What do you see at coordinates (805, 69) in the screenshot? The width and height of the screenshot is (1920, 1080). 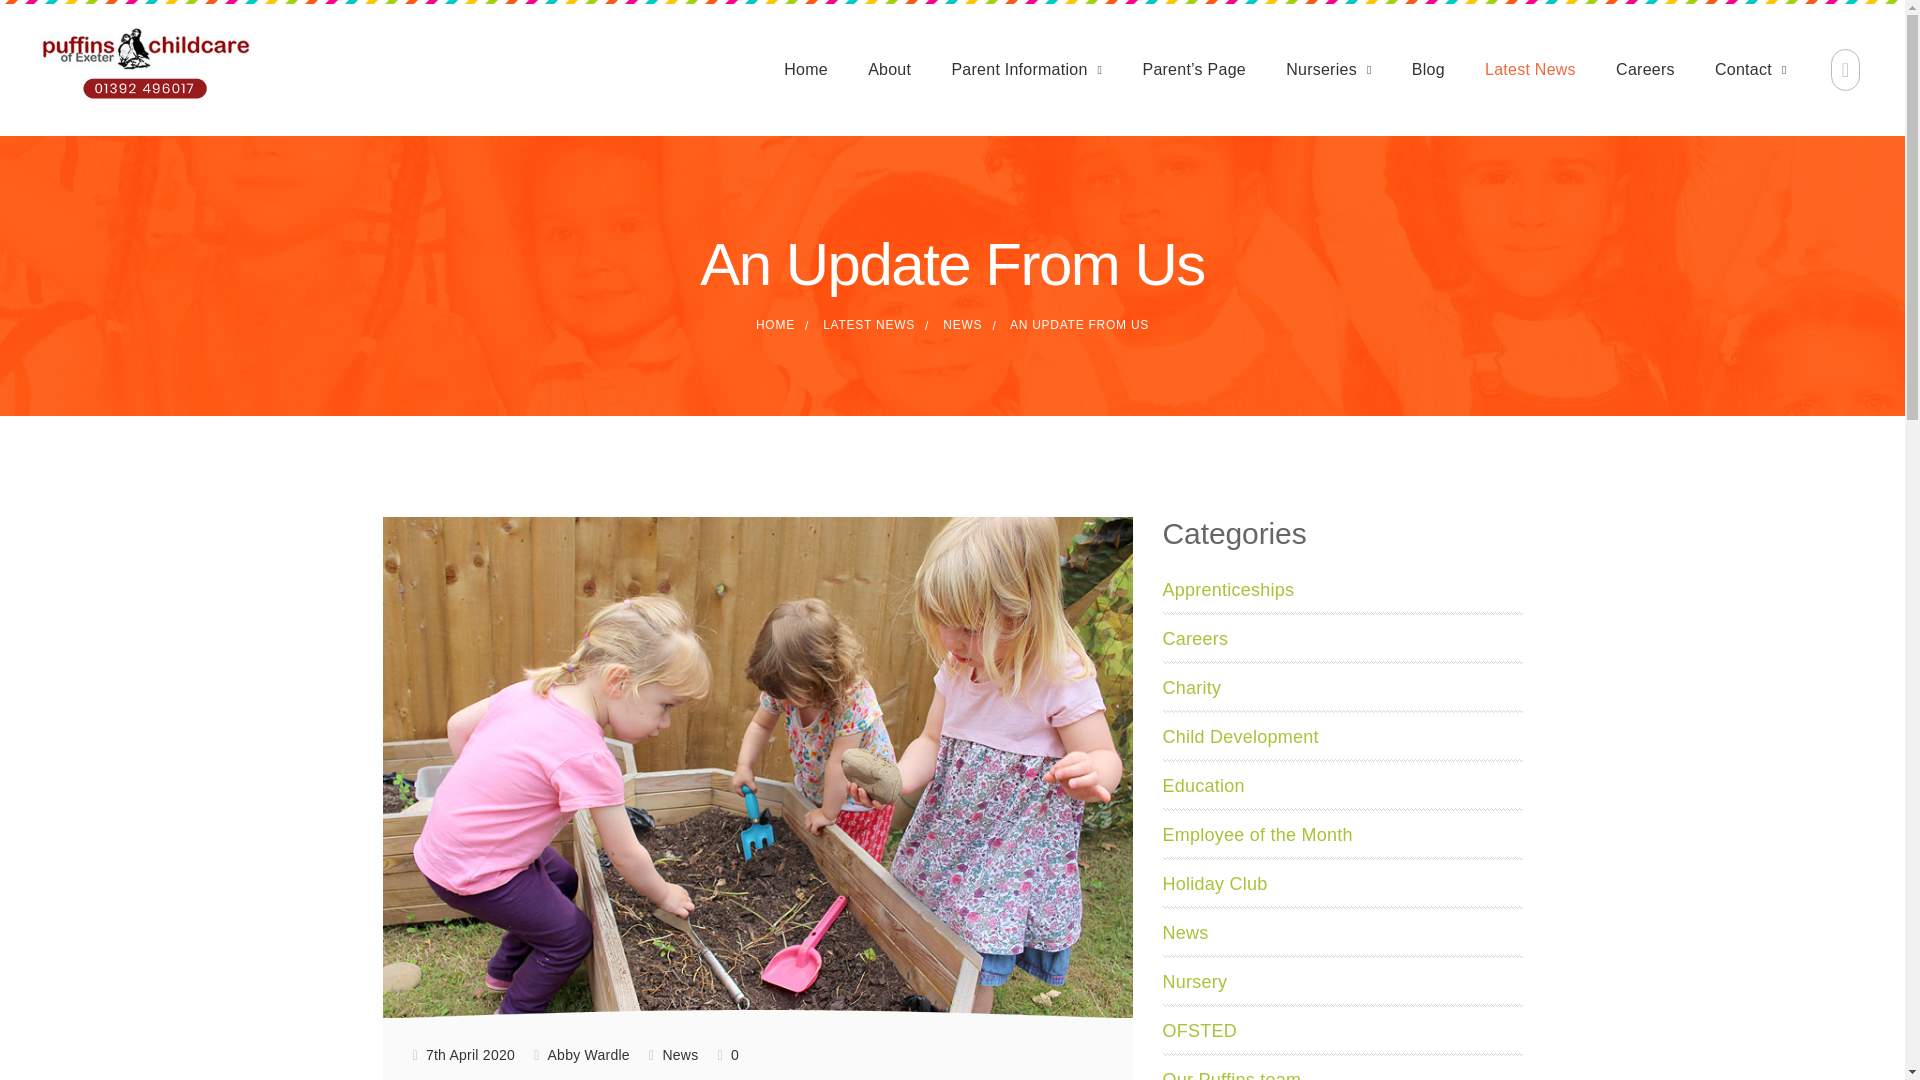 I see `Home` at bounding box center [805, 69].